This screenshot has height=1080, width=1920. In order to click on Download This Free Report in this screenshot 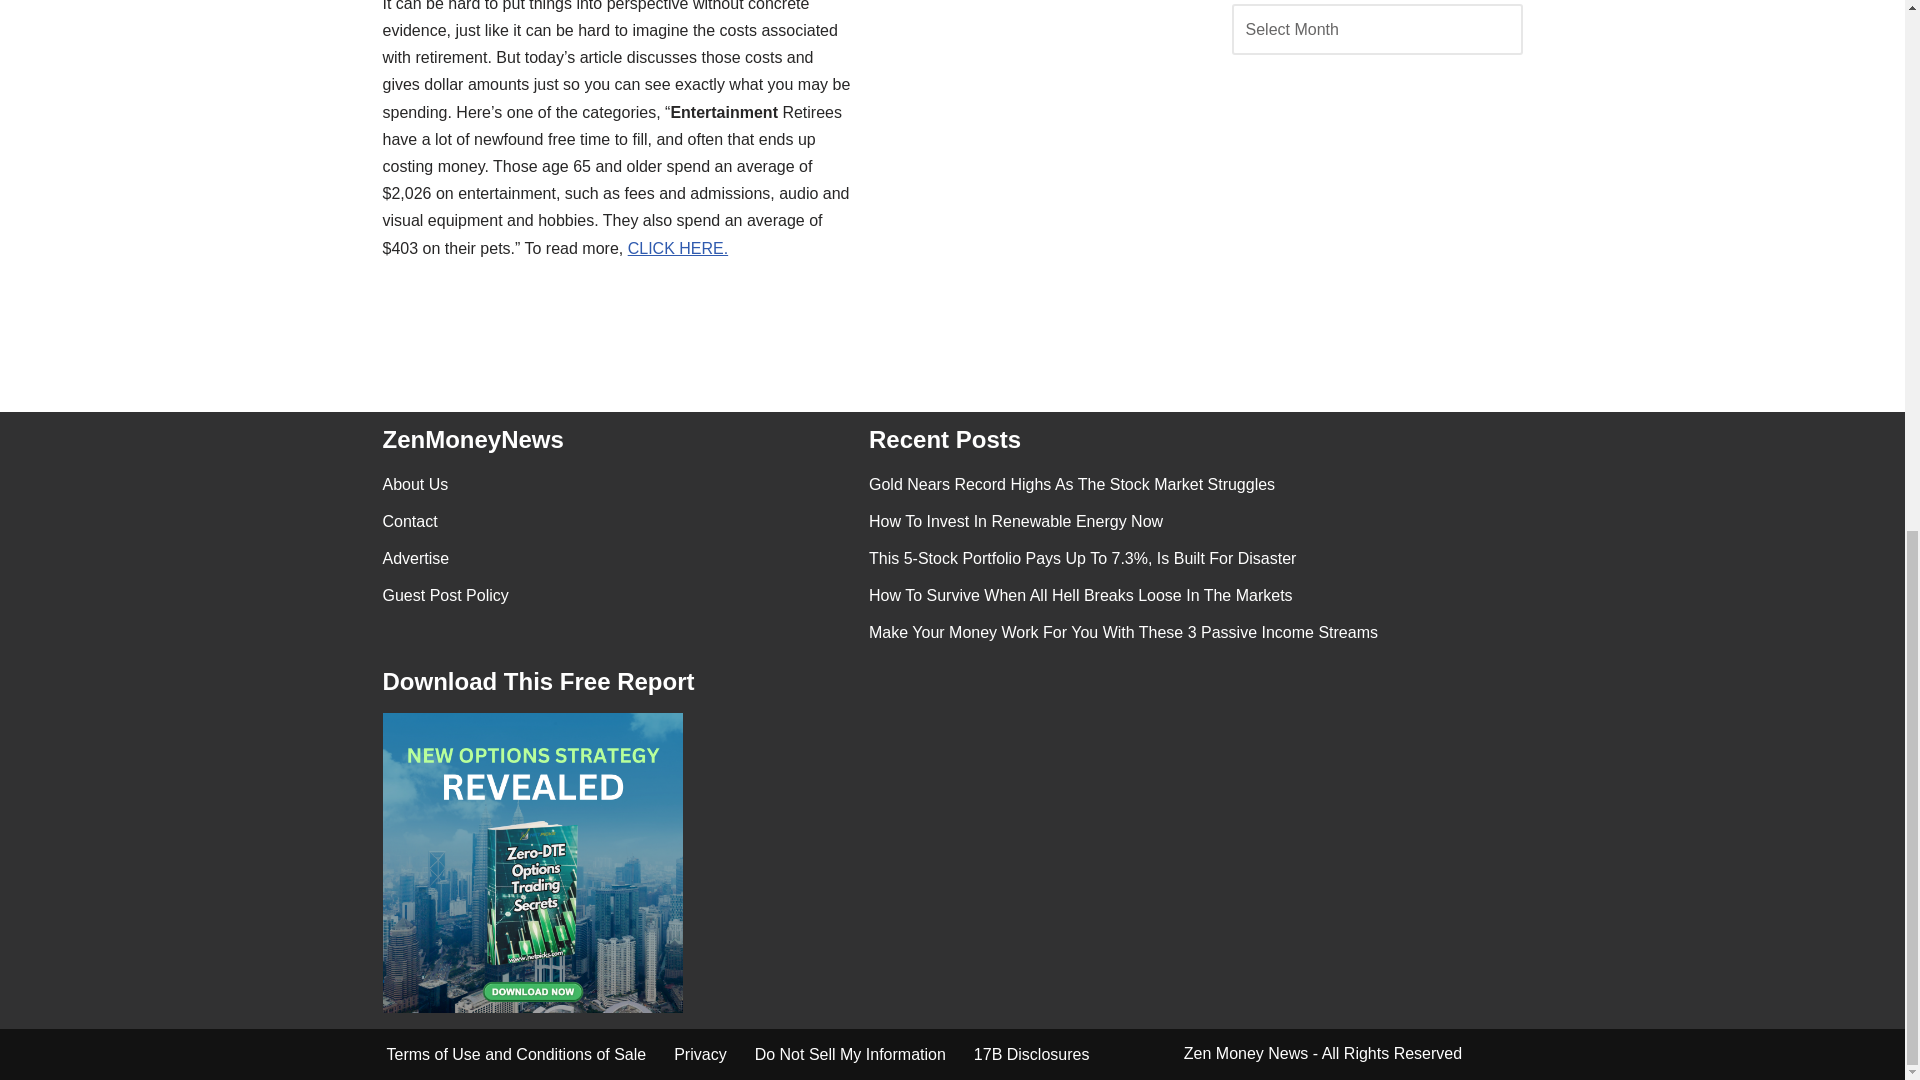, I will do `click(532, 862)`.